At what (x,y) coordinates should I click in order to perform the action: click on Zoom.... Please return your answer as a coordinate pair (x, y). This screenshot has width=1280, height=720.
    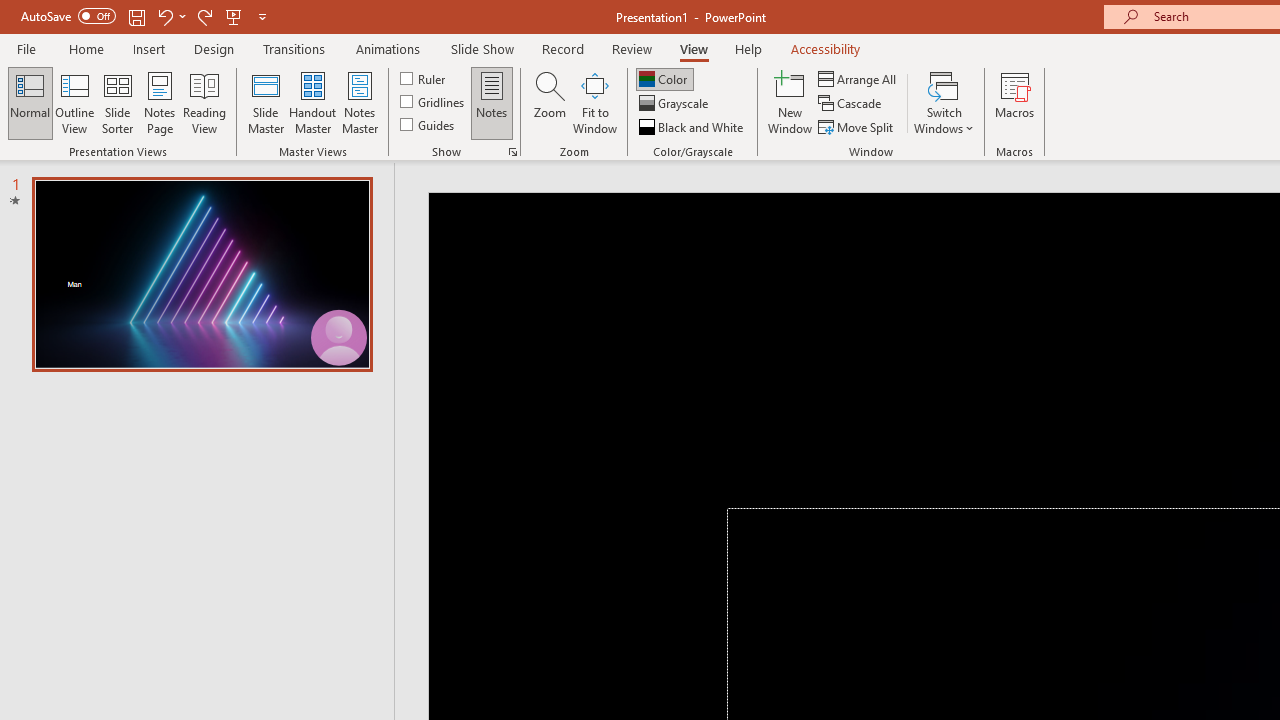
    Looking at the image, I should click on (549, 102).